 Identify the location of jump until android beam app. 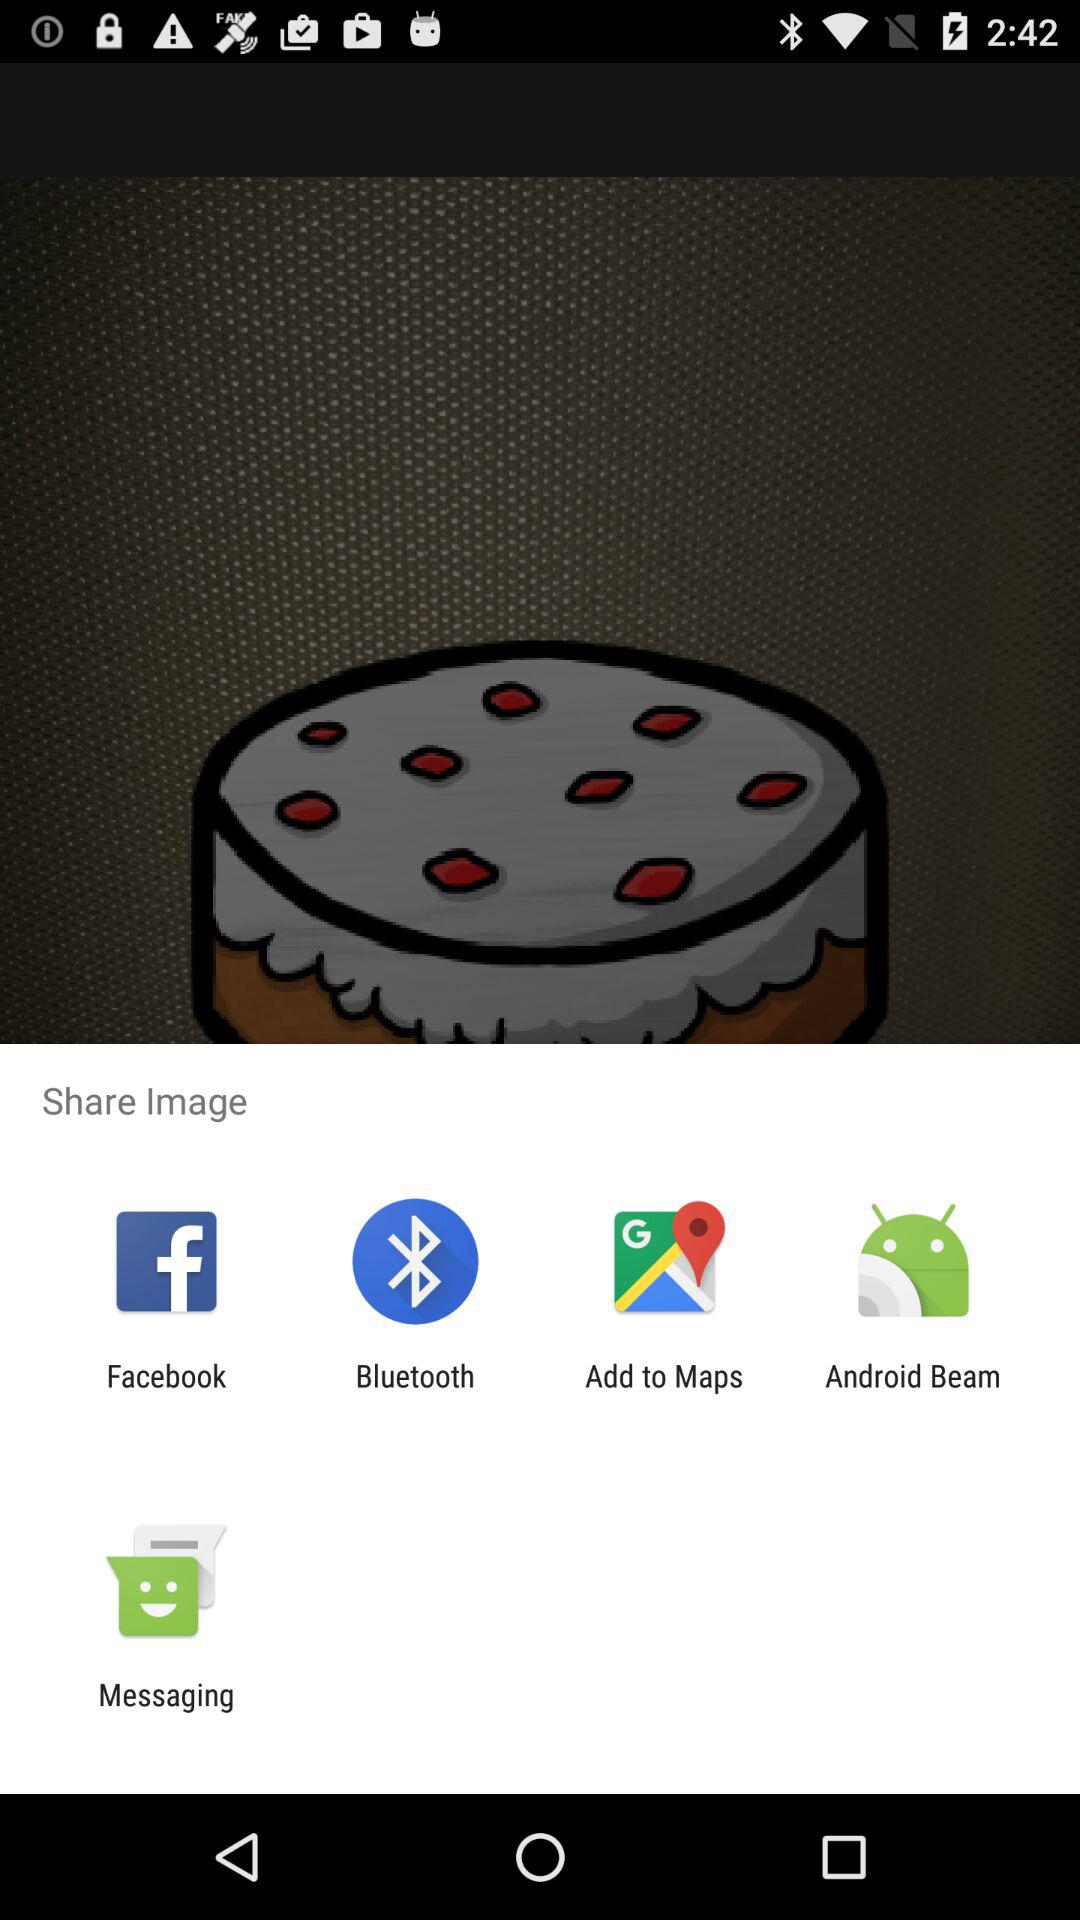
(913, 1393).